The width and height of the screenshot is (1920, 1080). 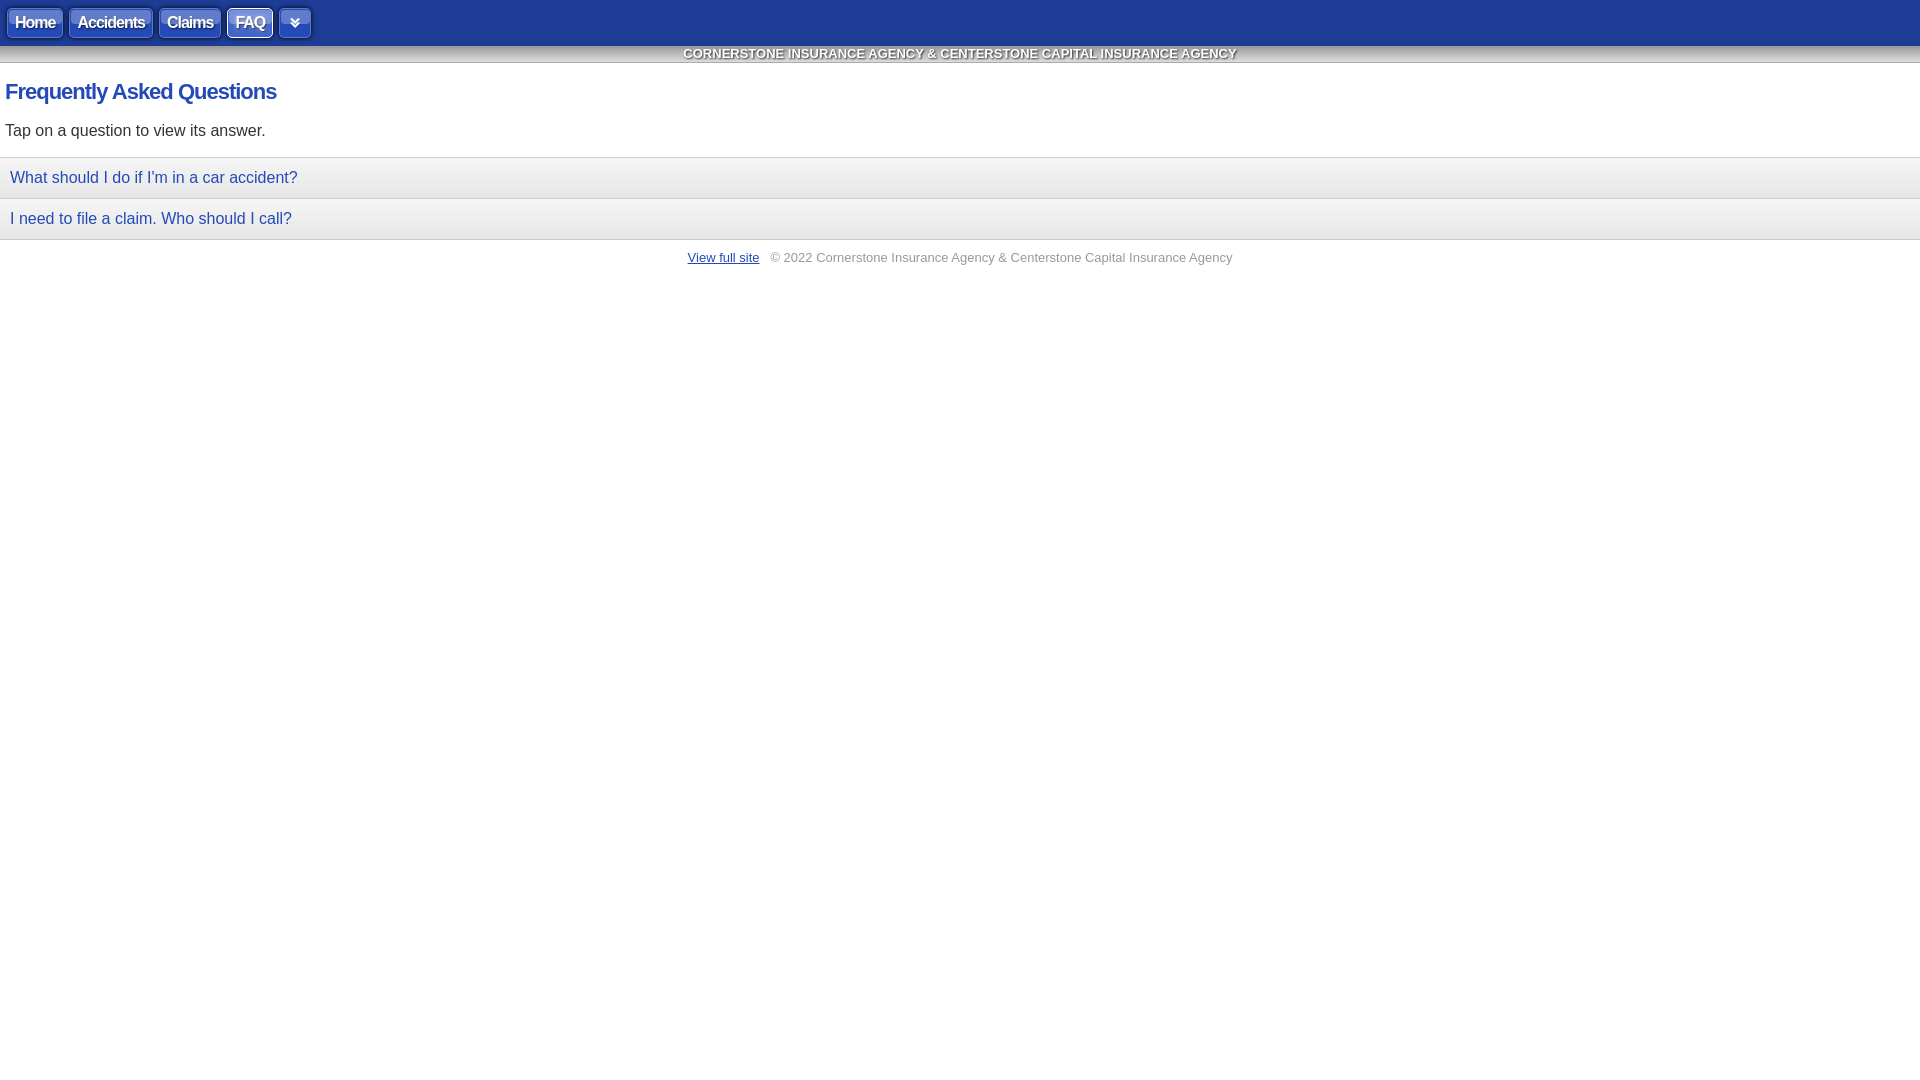 What do you see at coordinates (190, 23) in the screenshot?
I see `Claims` at bounding box center [190, 23].